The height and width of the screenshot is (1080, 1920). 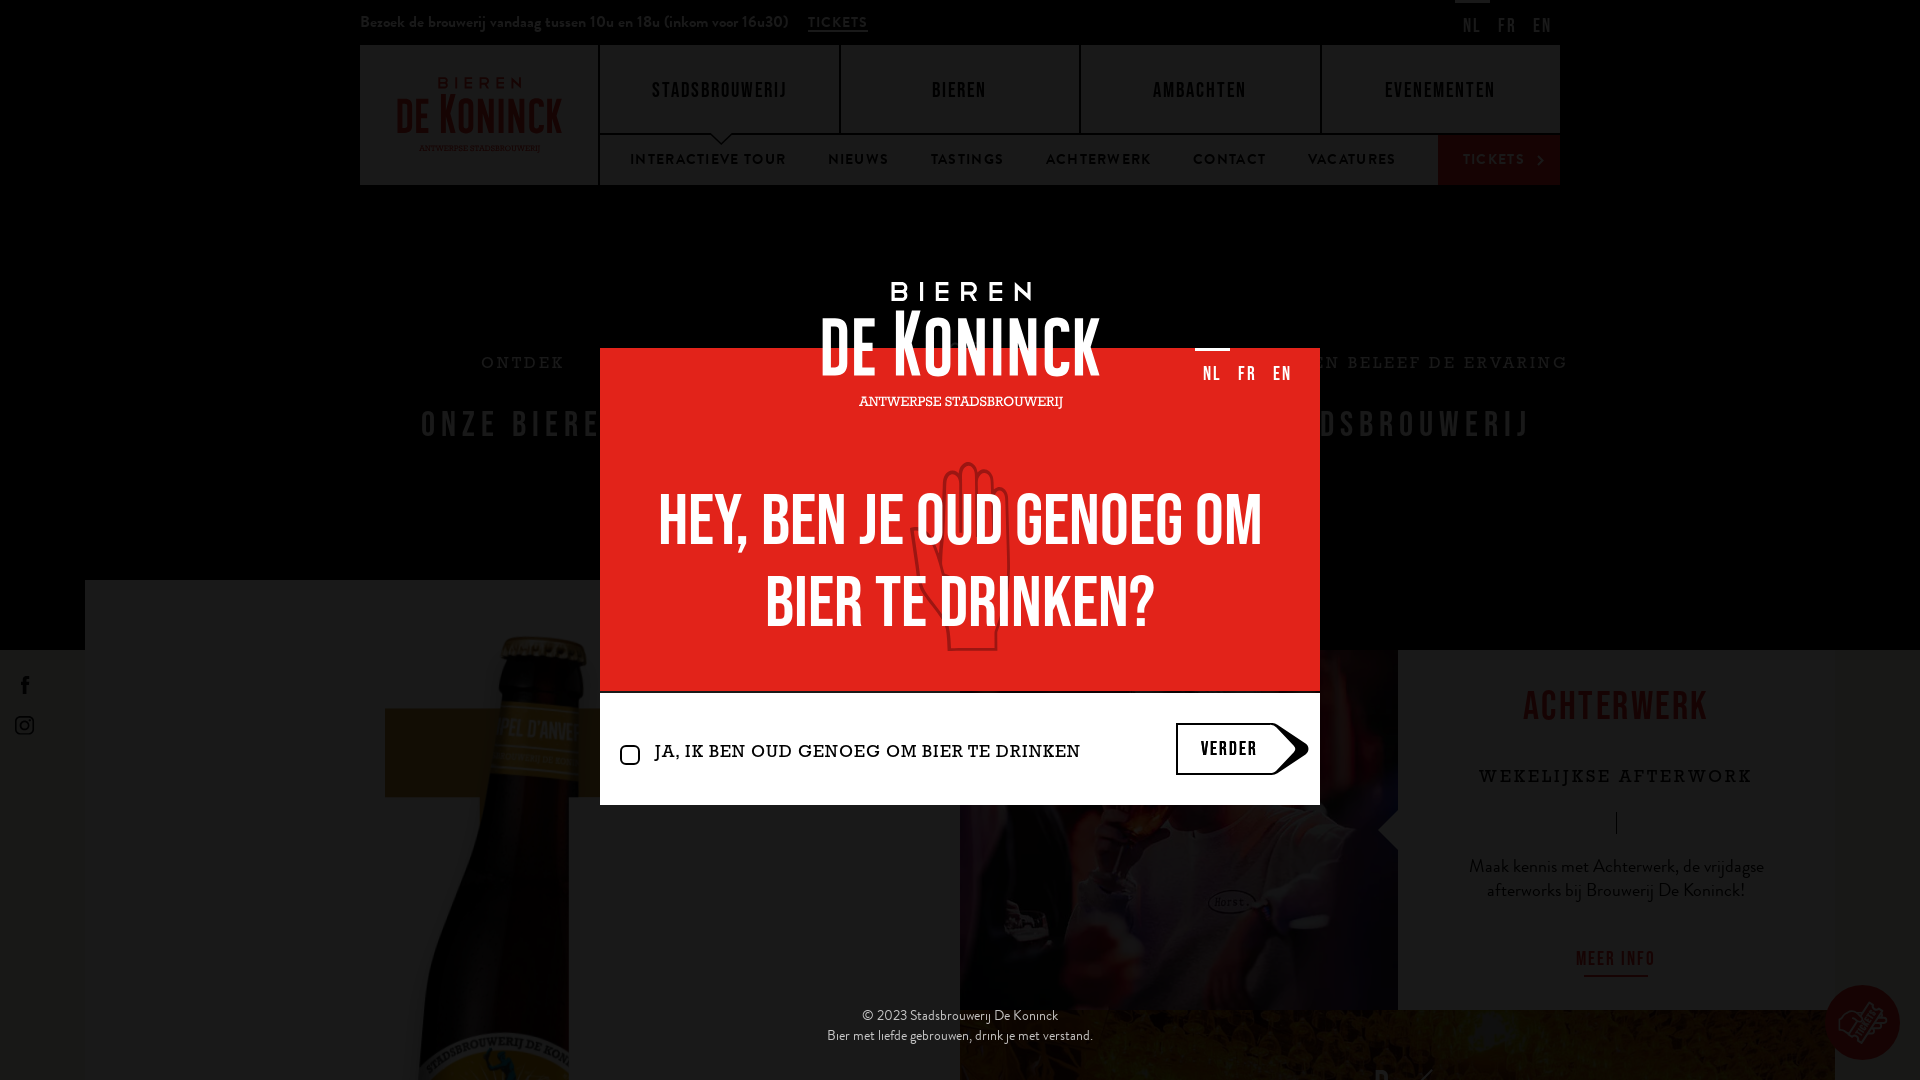 I want to click on MEER INFO, so click(x=1616, y=958).